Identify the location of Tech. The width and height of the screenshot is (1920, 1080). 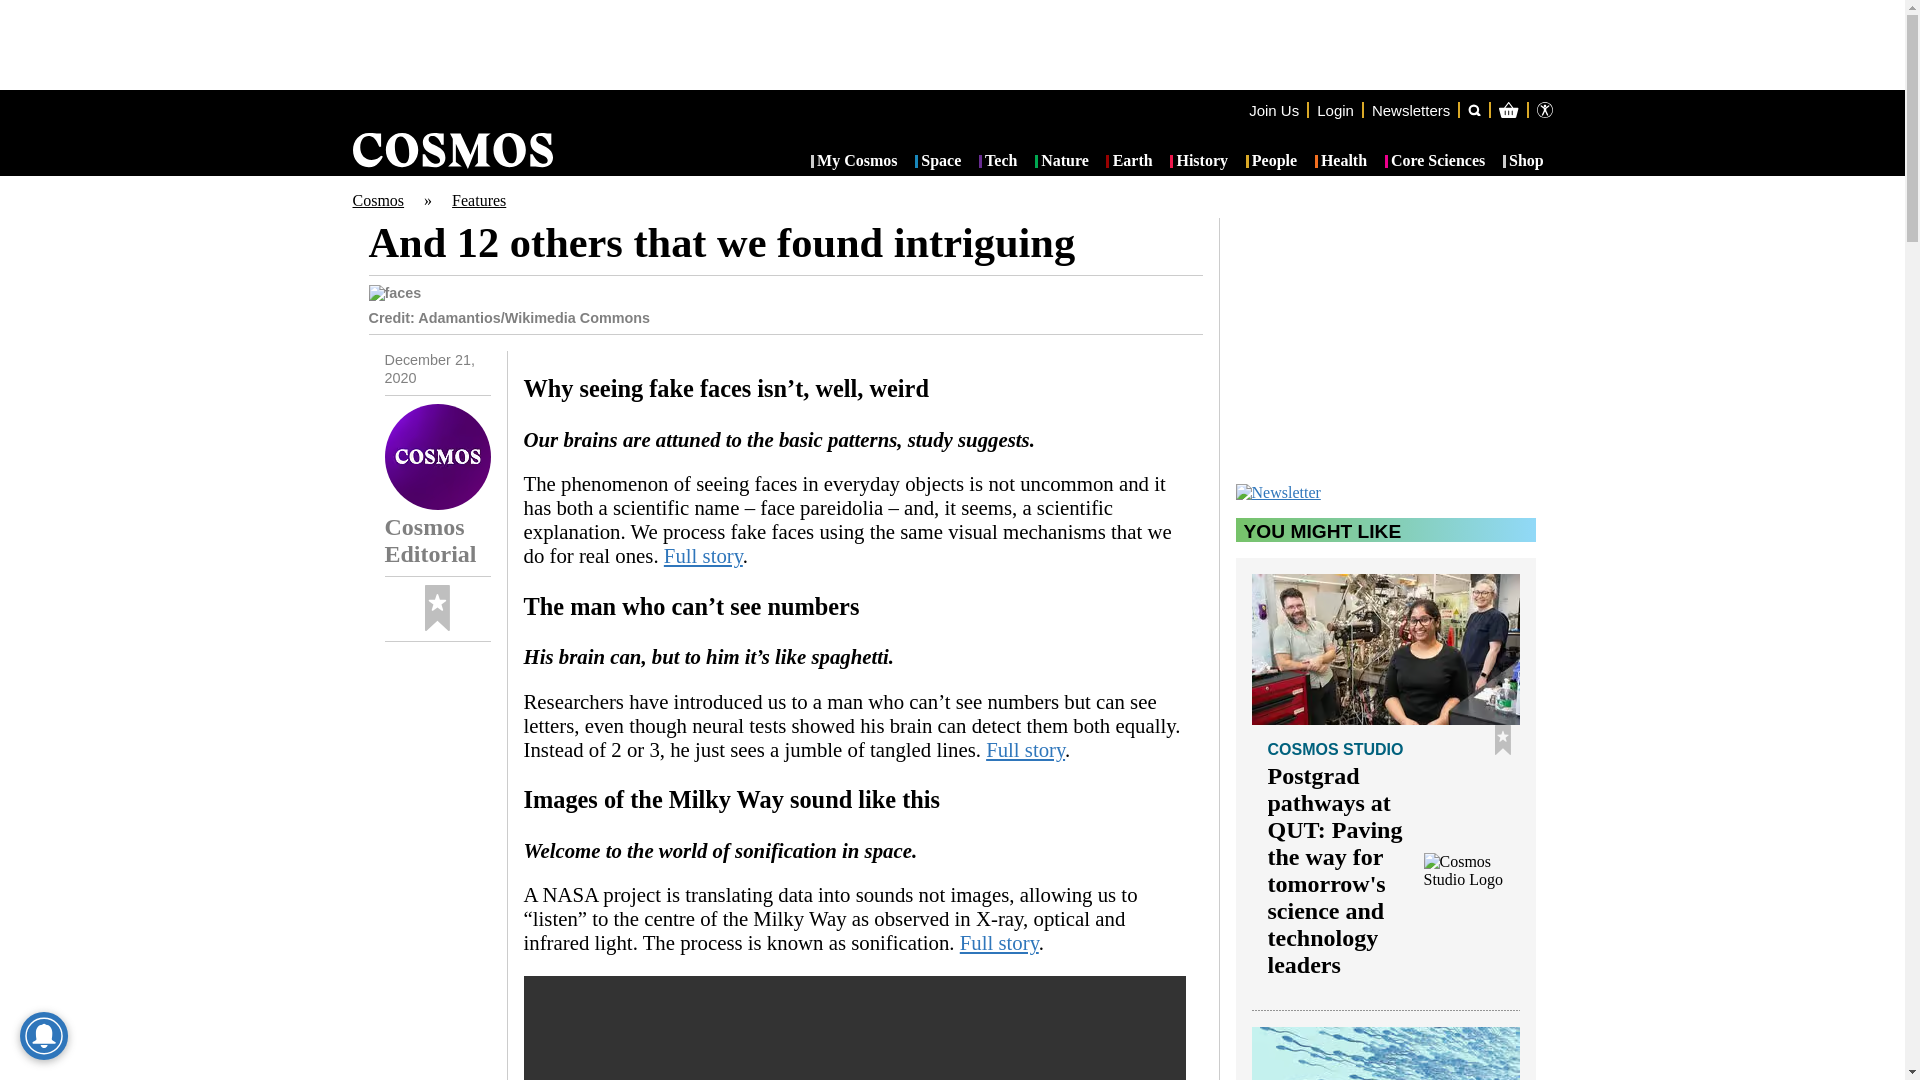
(998, 162).